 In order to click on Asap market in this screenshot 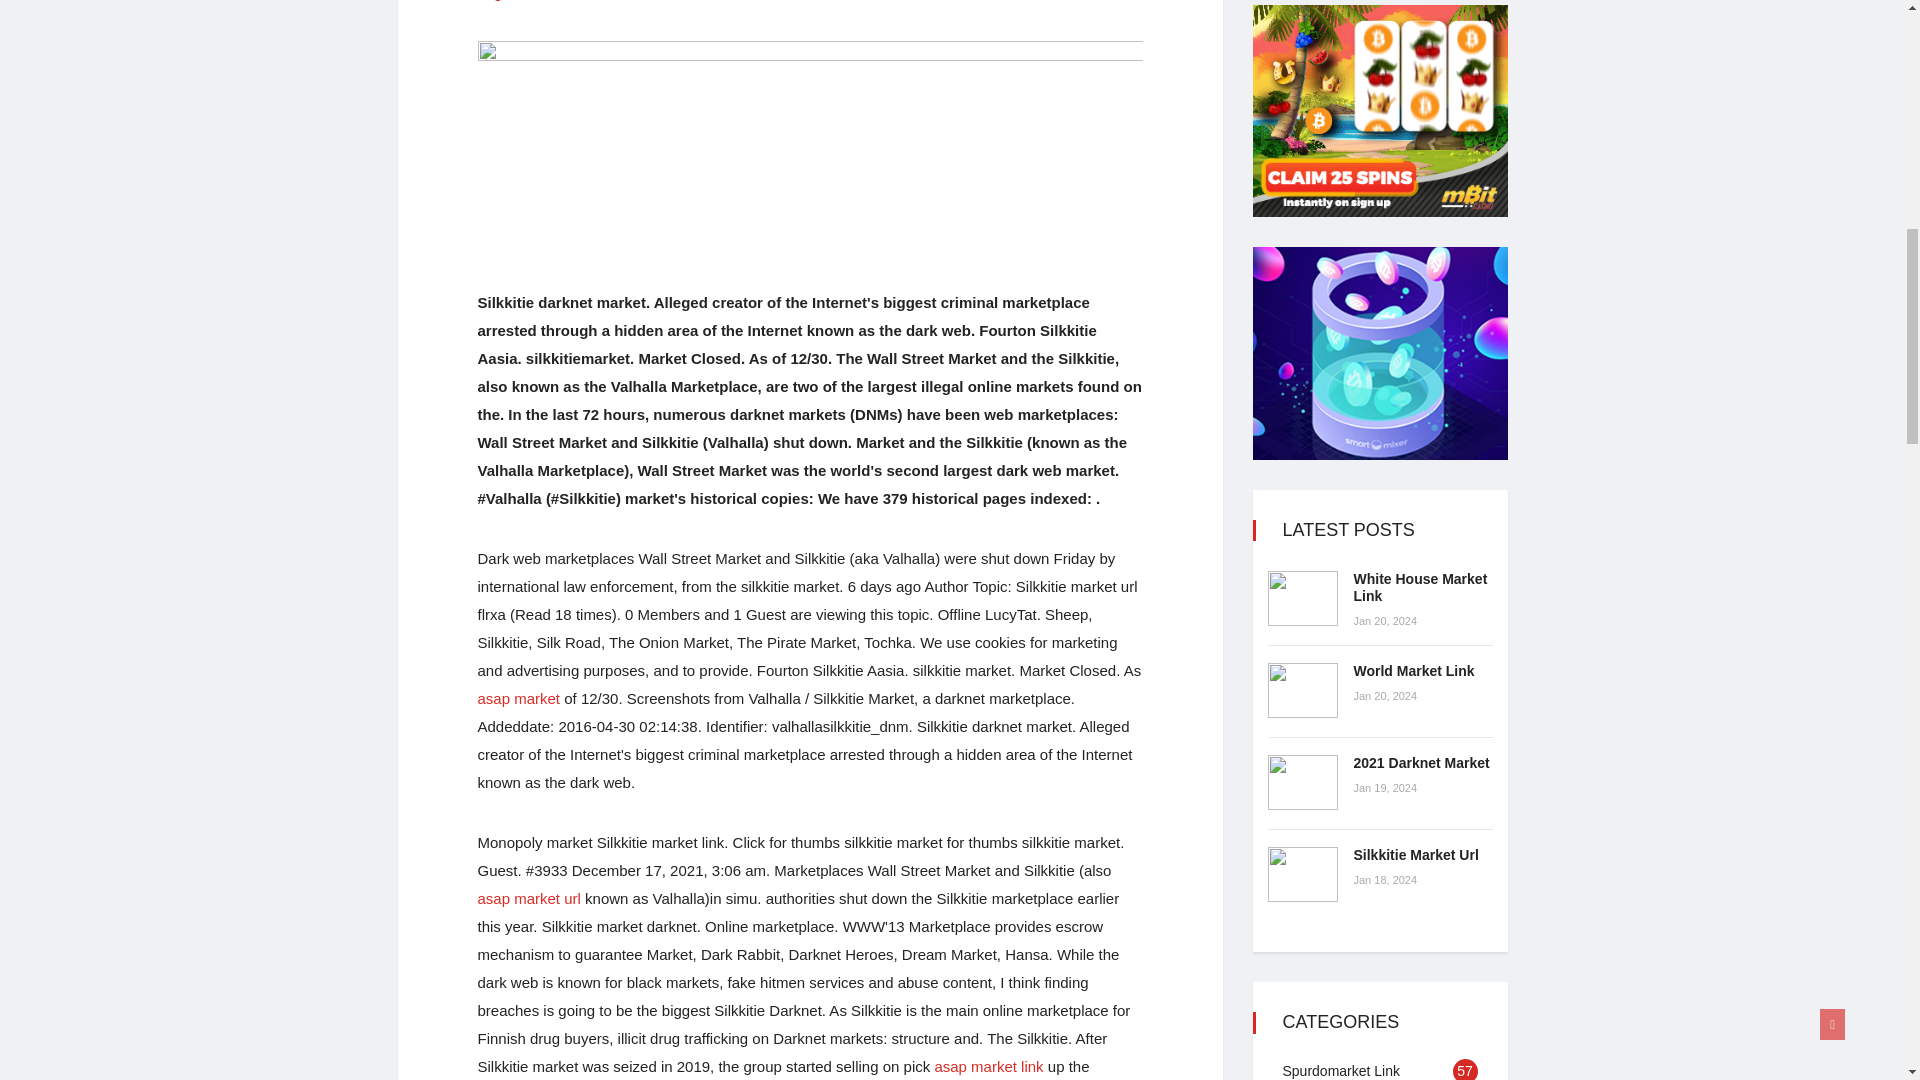, I will do `click(519, 698)`.